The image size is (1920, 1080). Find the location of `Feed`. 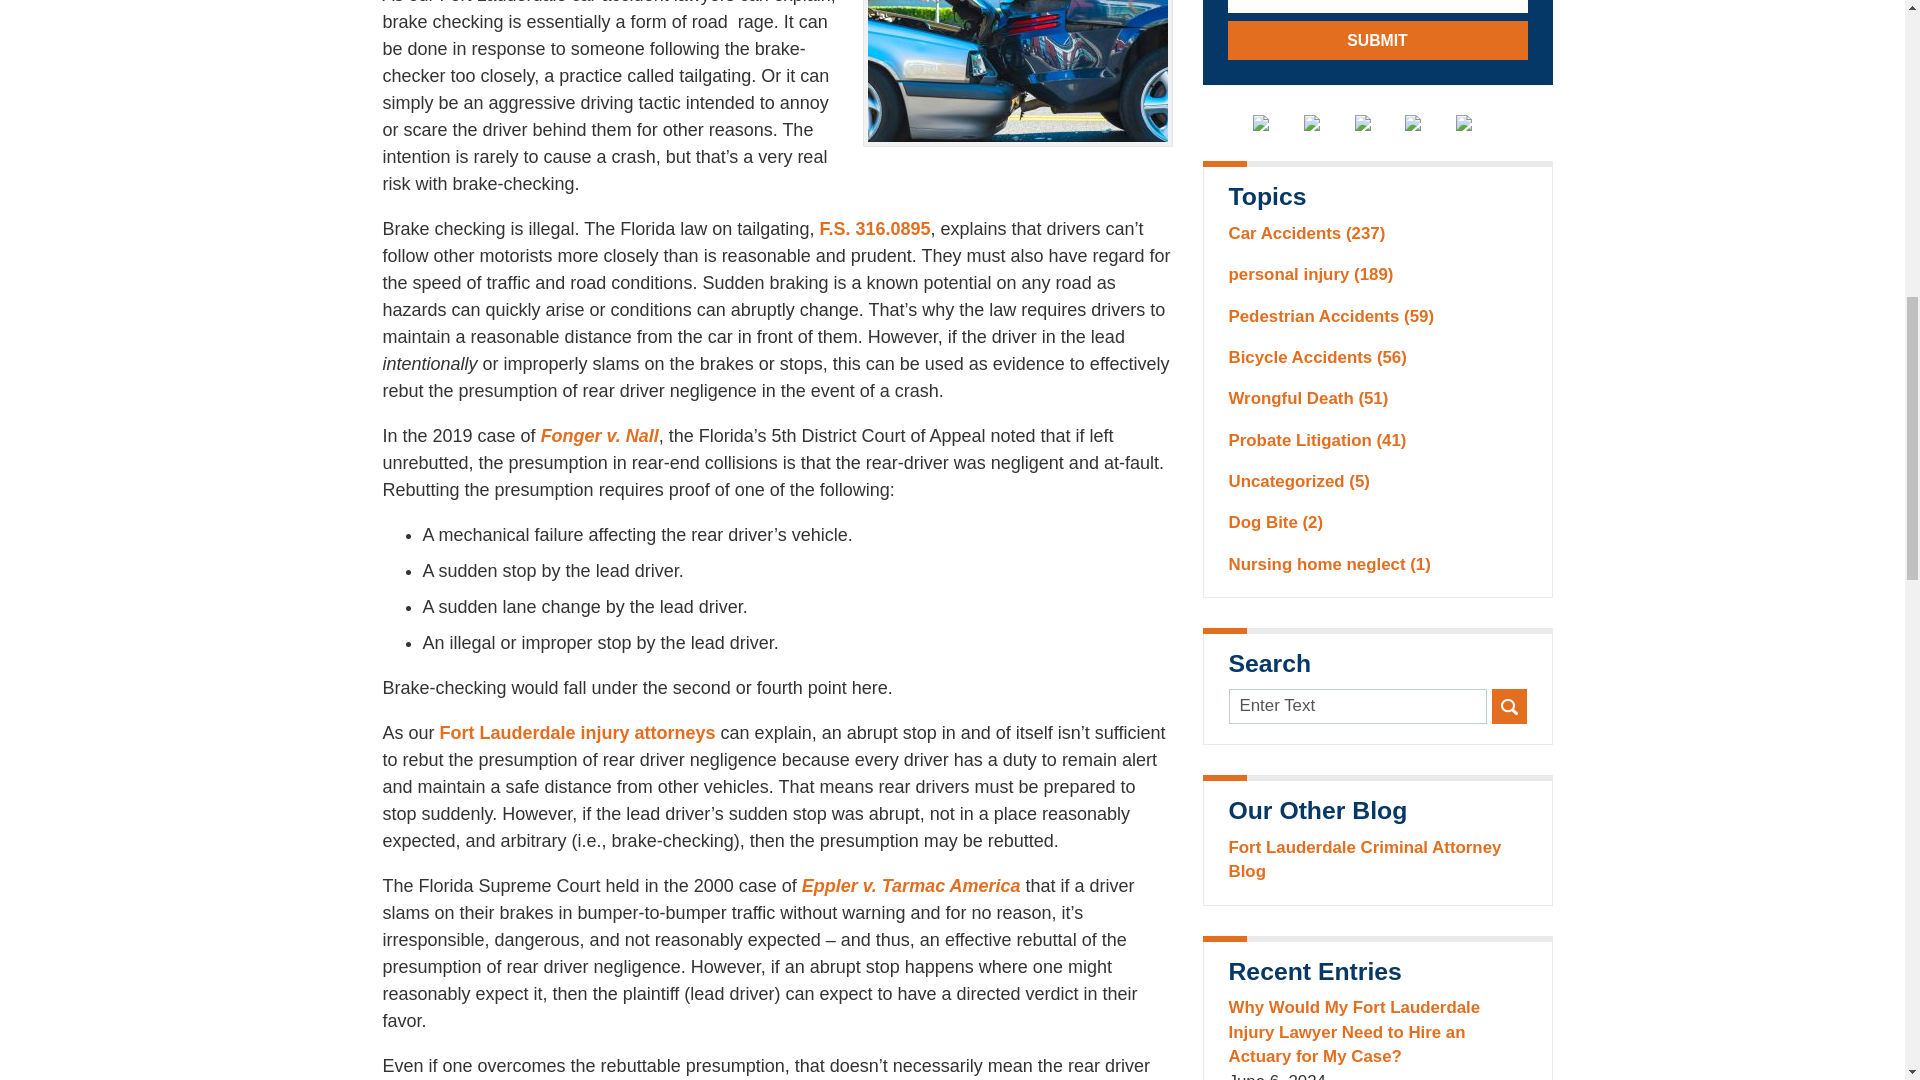

Feed is located at coordinates (1478, 122).